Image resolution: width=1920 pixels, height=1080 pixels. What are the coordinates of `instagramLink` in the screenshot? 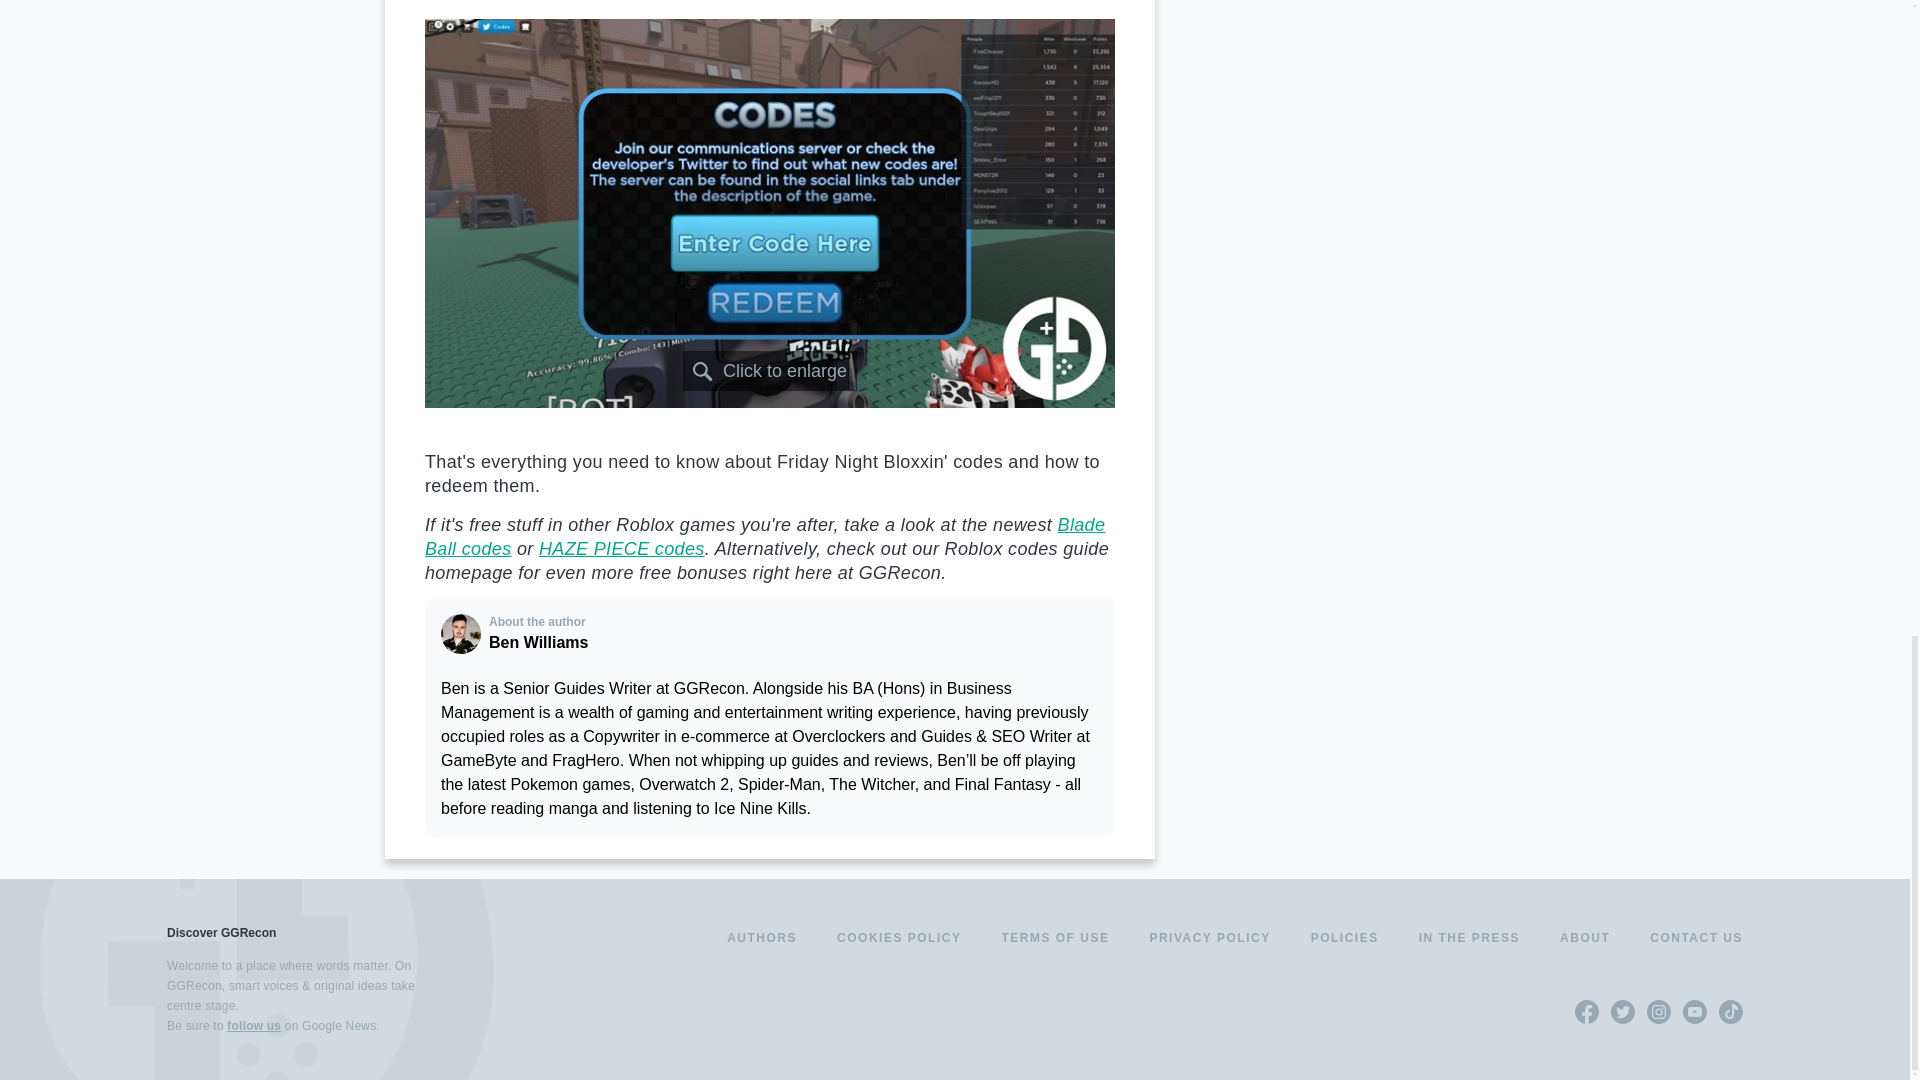 It's located at (1658, 1012).